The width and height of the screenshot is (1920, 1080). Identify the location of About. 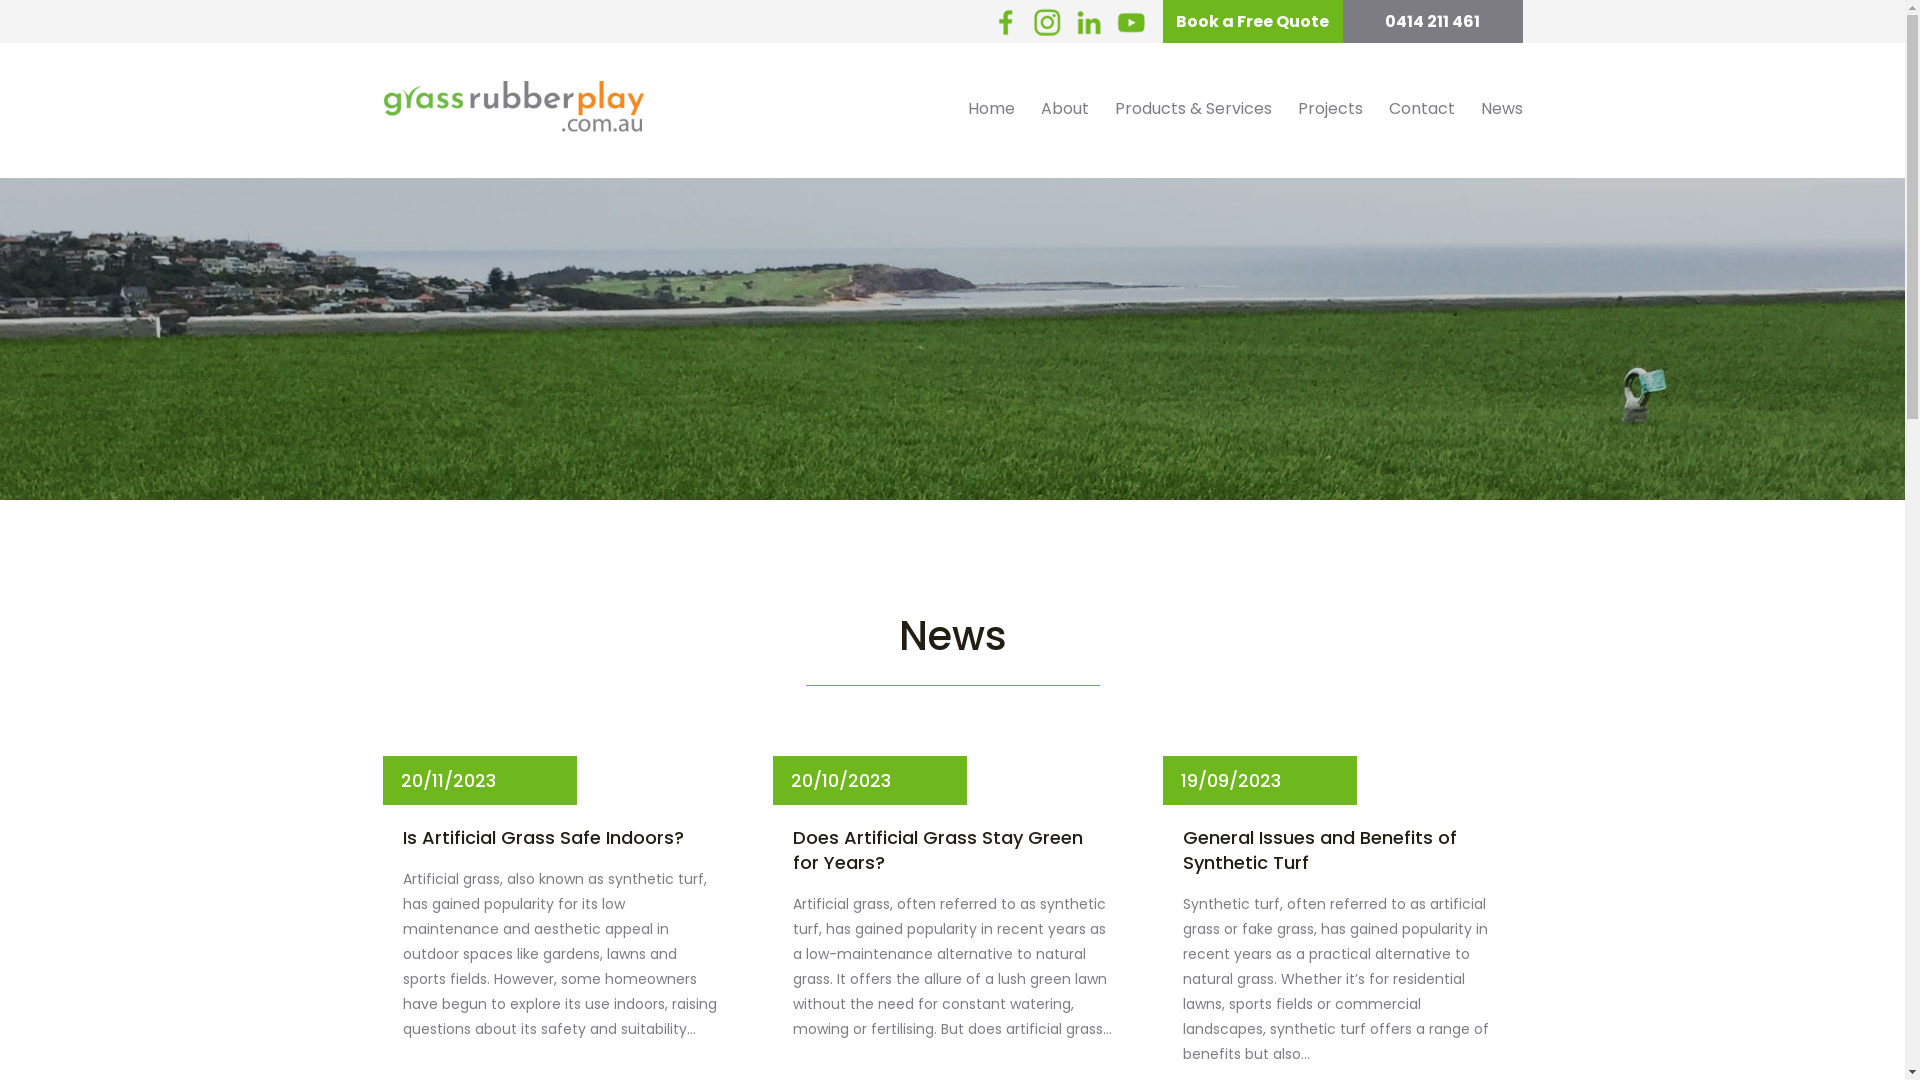
(1065, 109).